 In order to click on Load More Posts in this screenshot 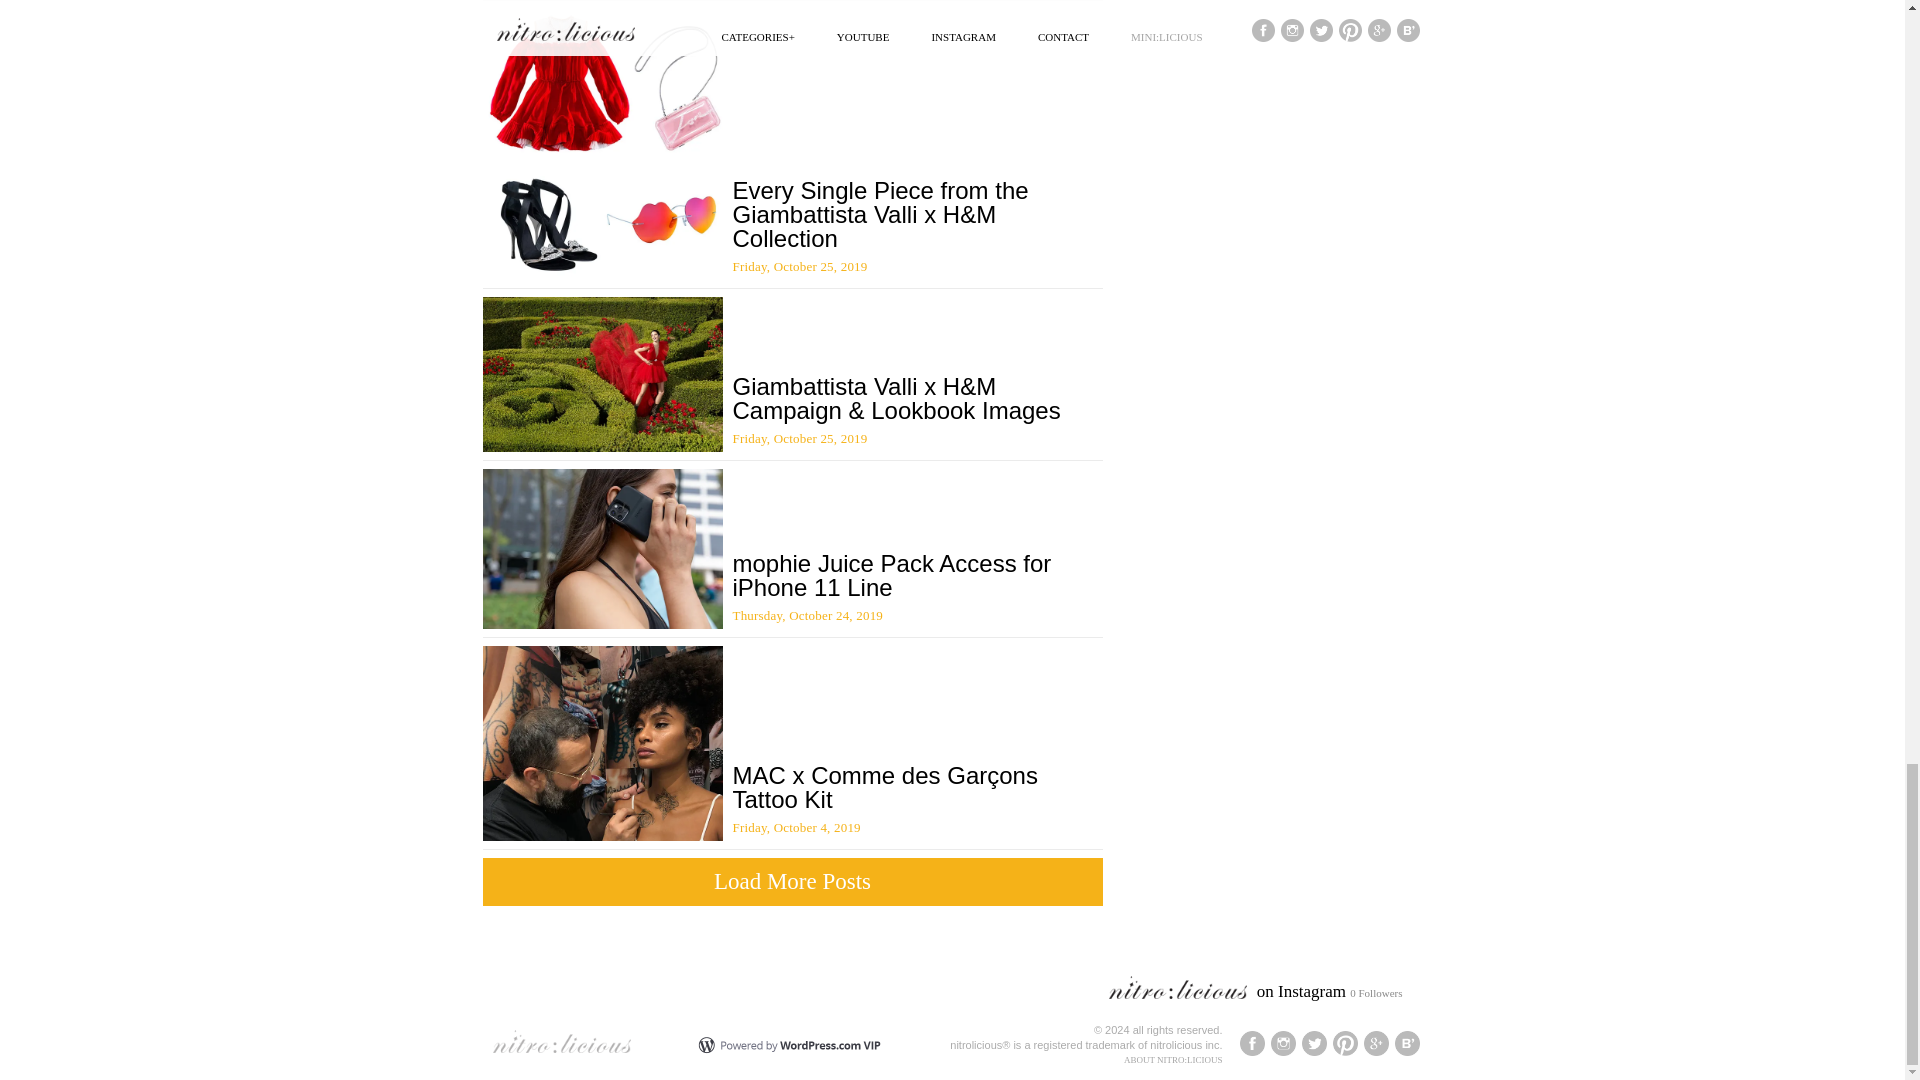, I will do `click(792, 882)`.